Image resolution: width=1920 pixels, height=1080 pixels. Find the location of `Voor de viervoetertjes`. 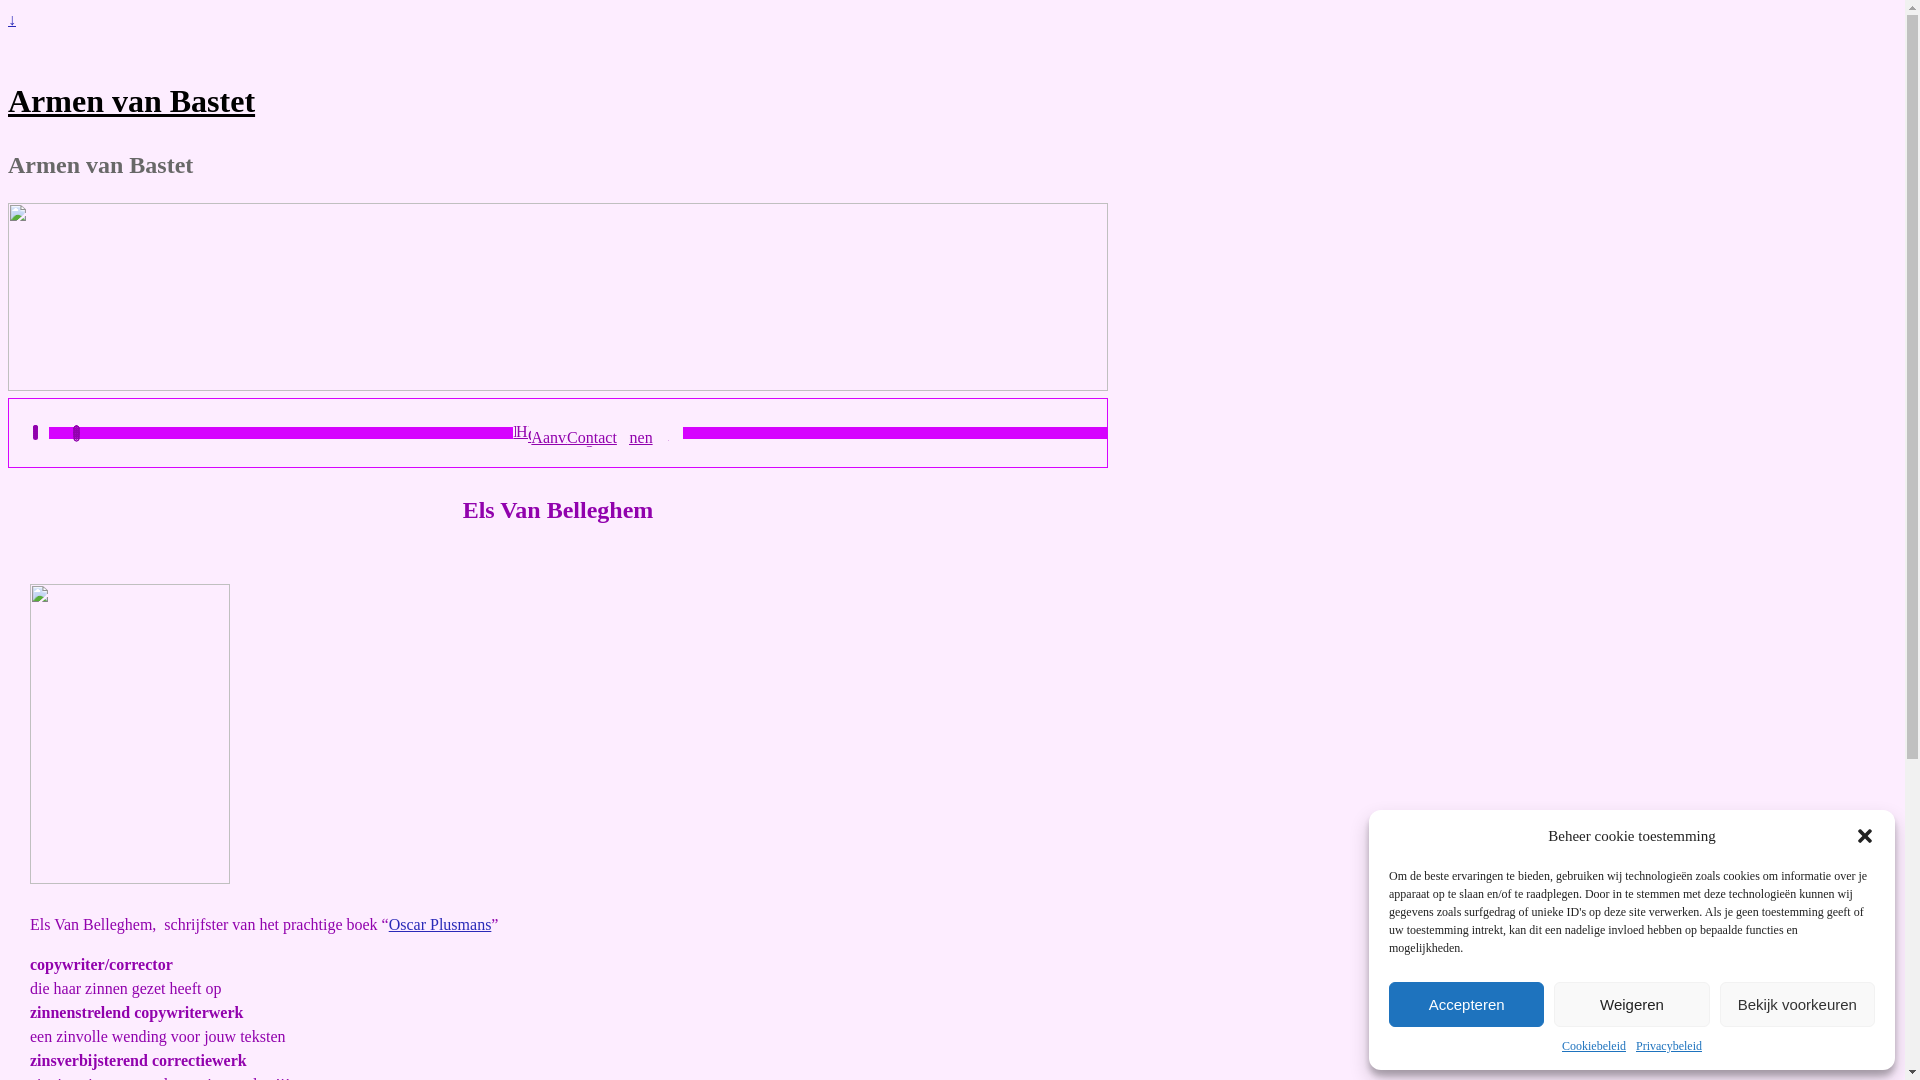

Voor de viervoetertjes is located at coordinates (598, 432).